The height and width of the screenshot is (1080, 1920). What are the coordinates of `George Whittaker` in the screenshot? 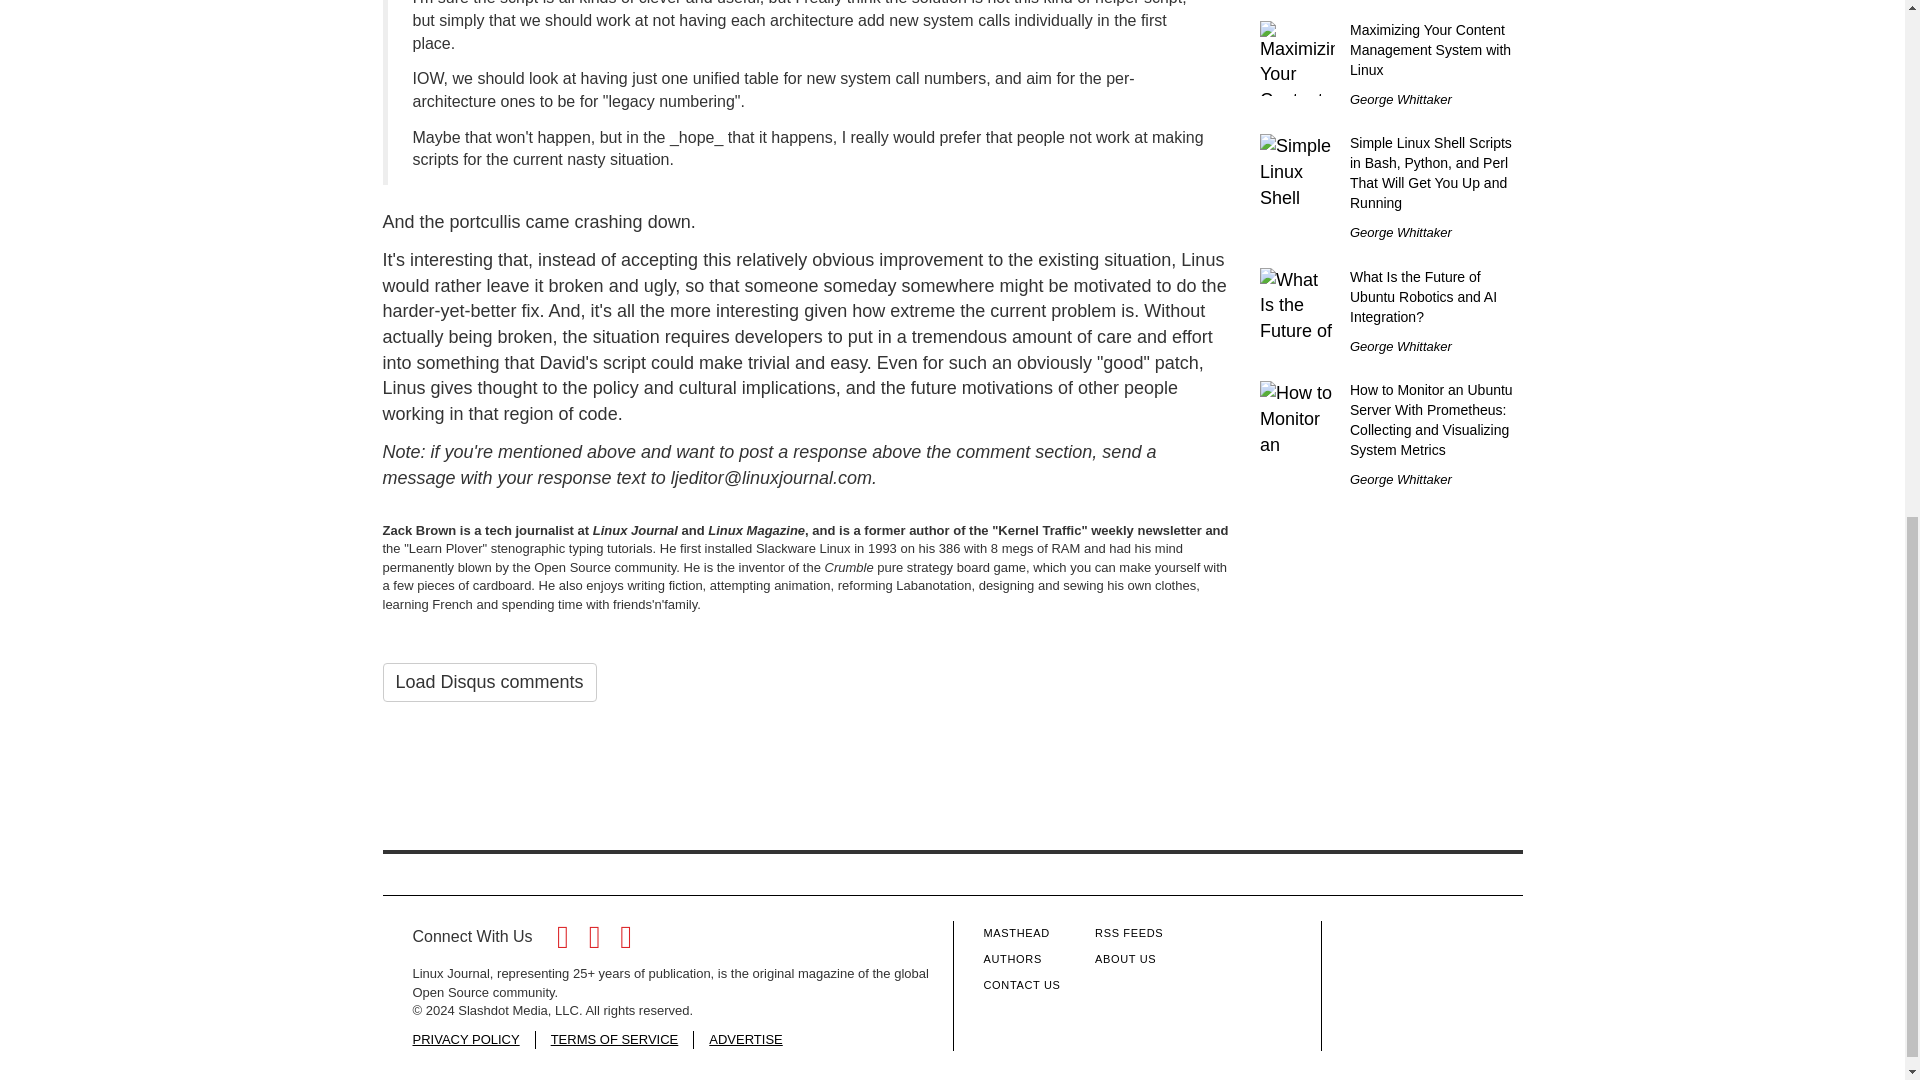 It's located at (1400, 98).